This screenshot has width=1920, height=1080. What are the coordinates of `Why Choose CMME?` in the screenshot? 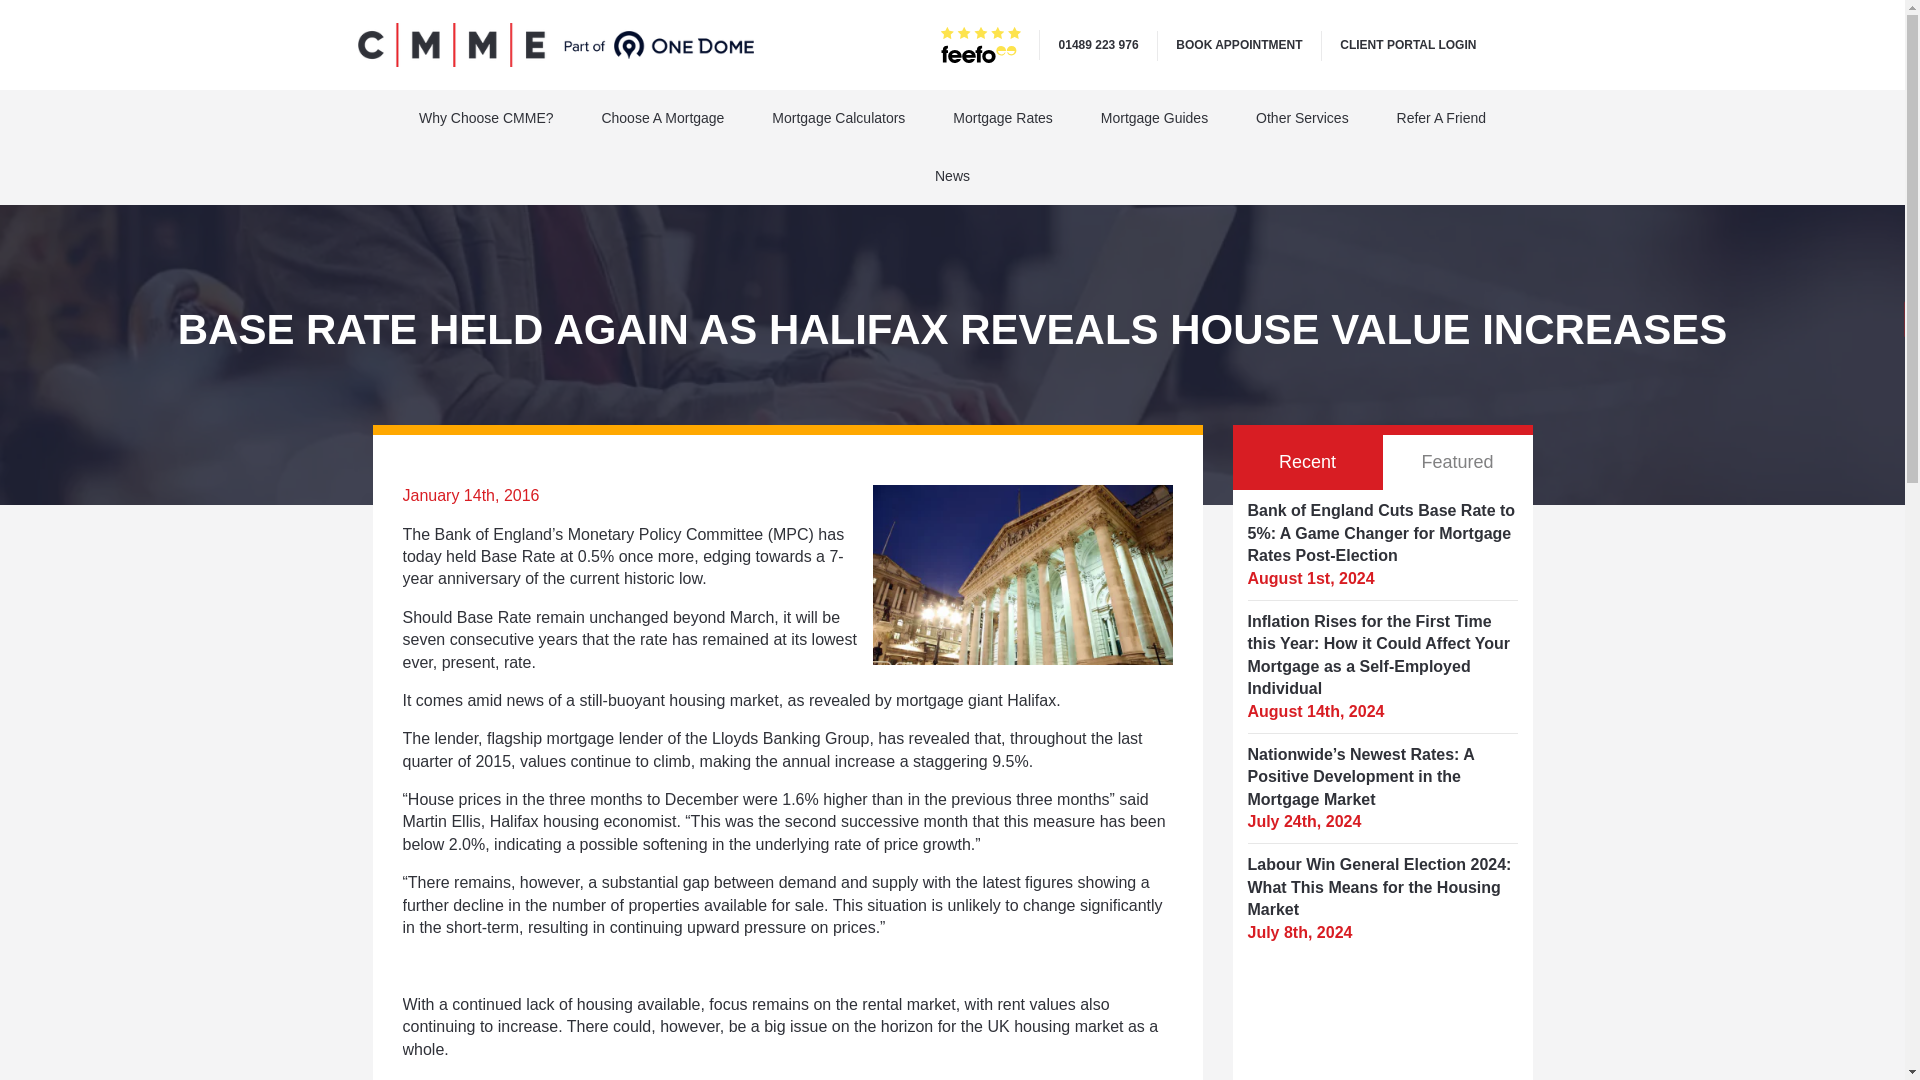 It's located at (486, 118).